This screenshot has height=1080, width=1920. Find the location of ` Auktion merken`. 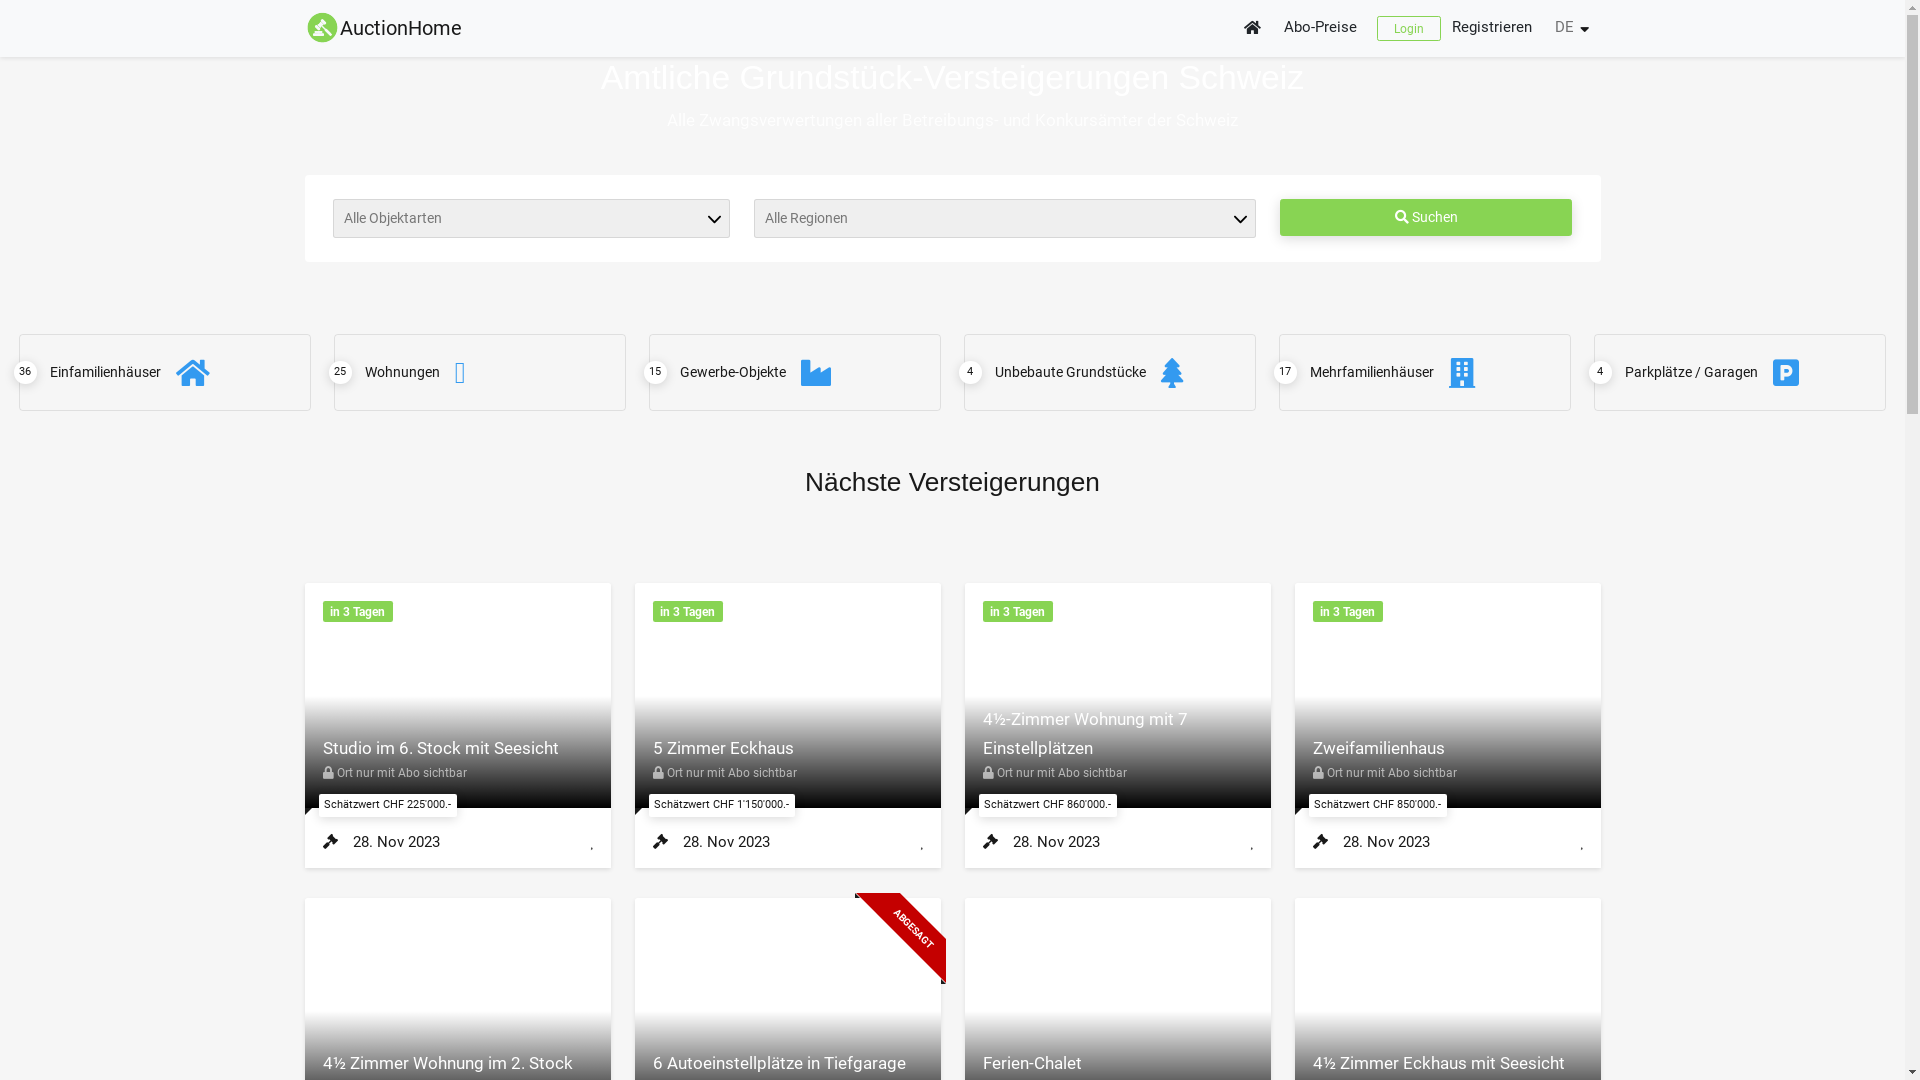

 Auktion merken is located at coordinates (922, 842).